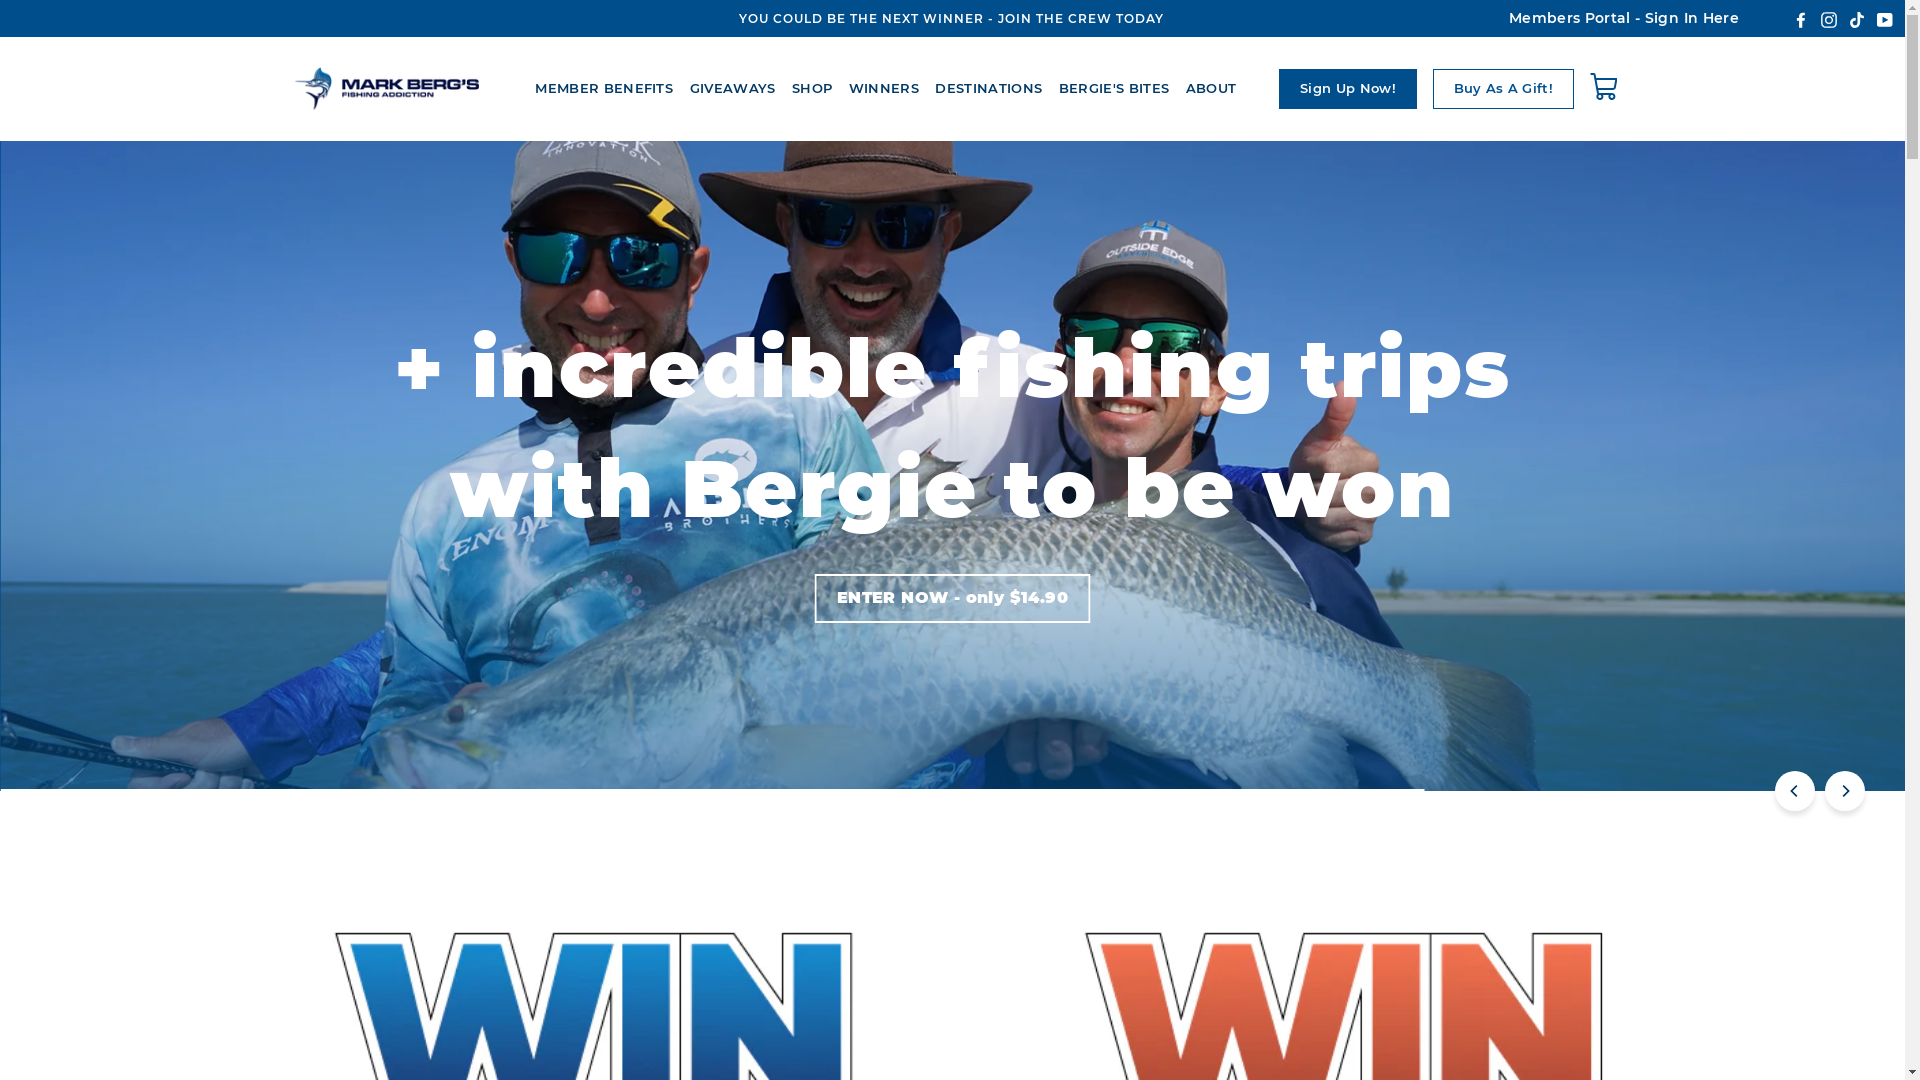  What do you see at coordinates (884, 89) in the screenshot?
I see `WINNERS` at bounding box center [884, 89].